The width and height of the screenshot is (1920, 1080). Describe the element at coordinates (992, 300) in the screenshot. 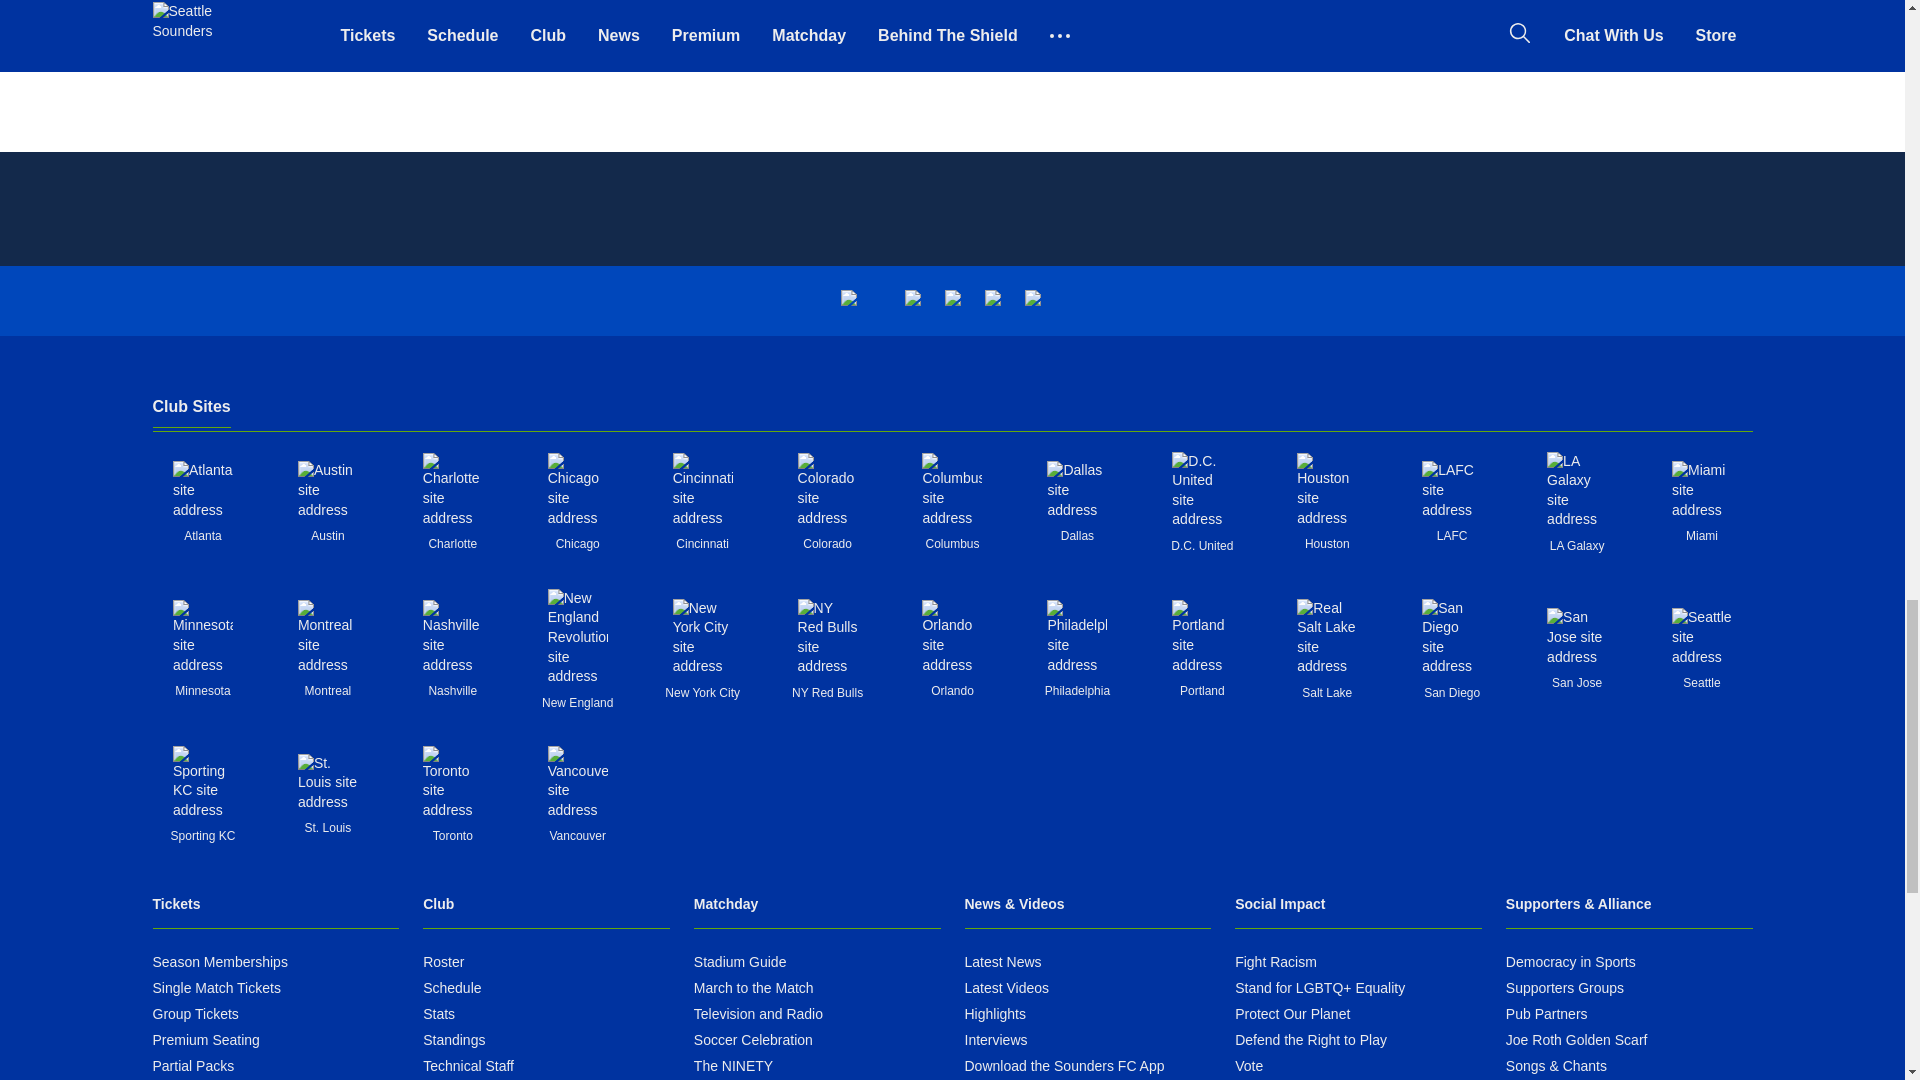

I see `Continental` at that location.